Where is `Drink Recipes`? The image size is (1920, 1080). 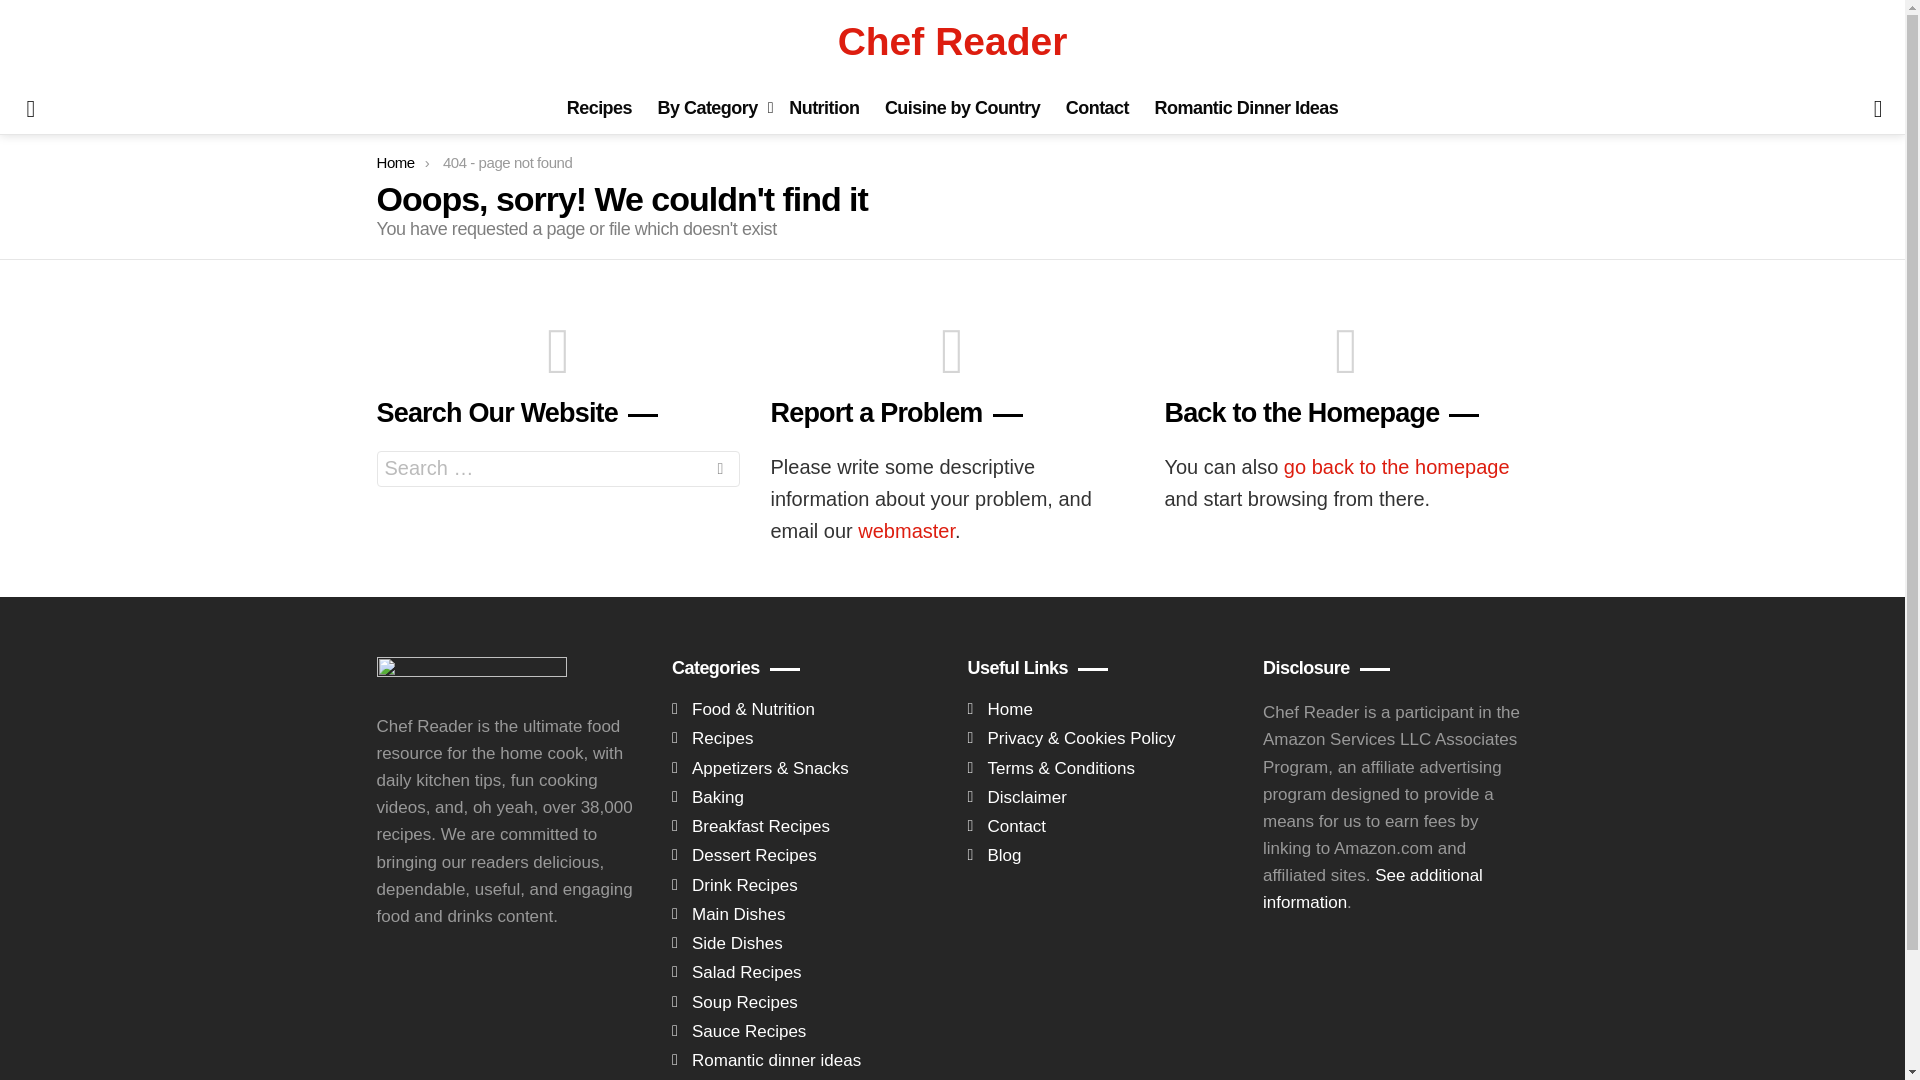 Drink Recipes is located at coordinates (805, 885).